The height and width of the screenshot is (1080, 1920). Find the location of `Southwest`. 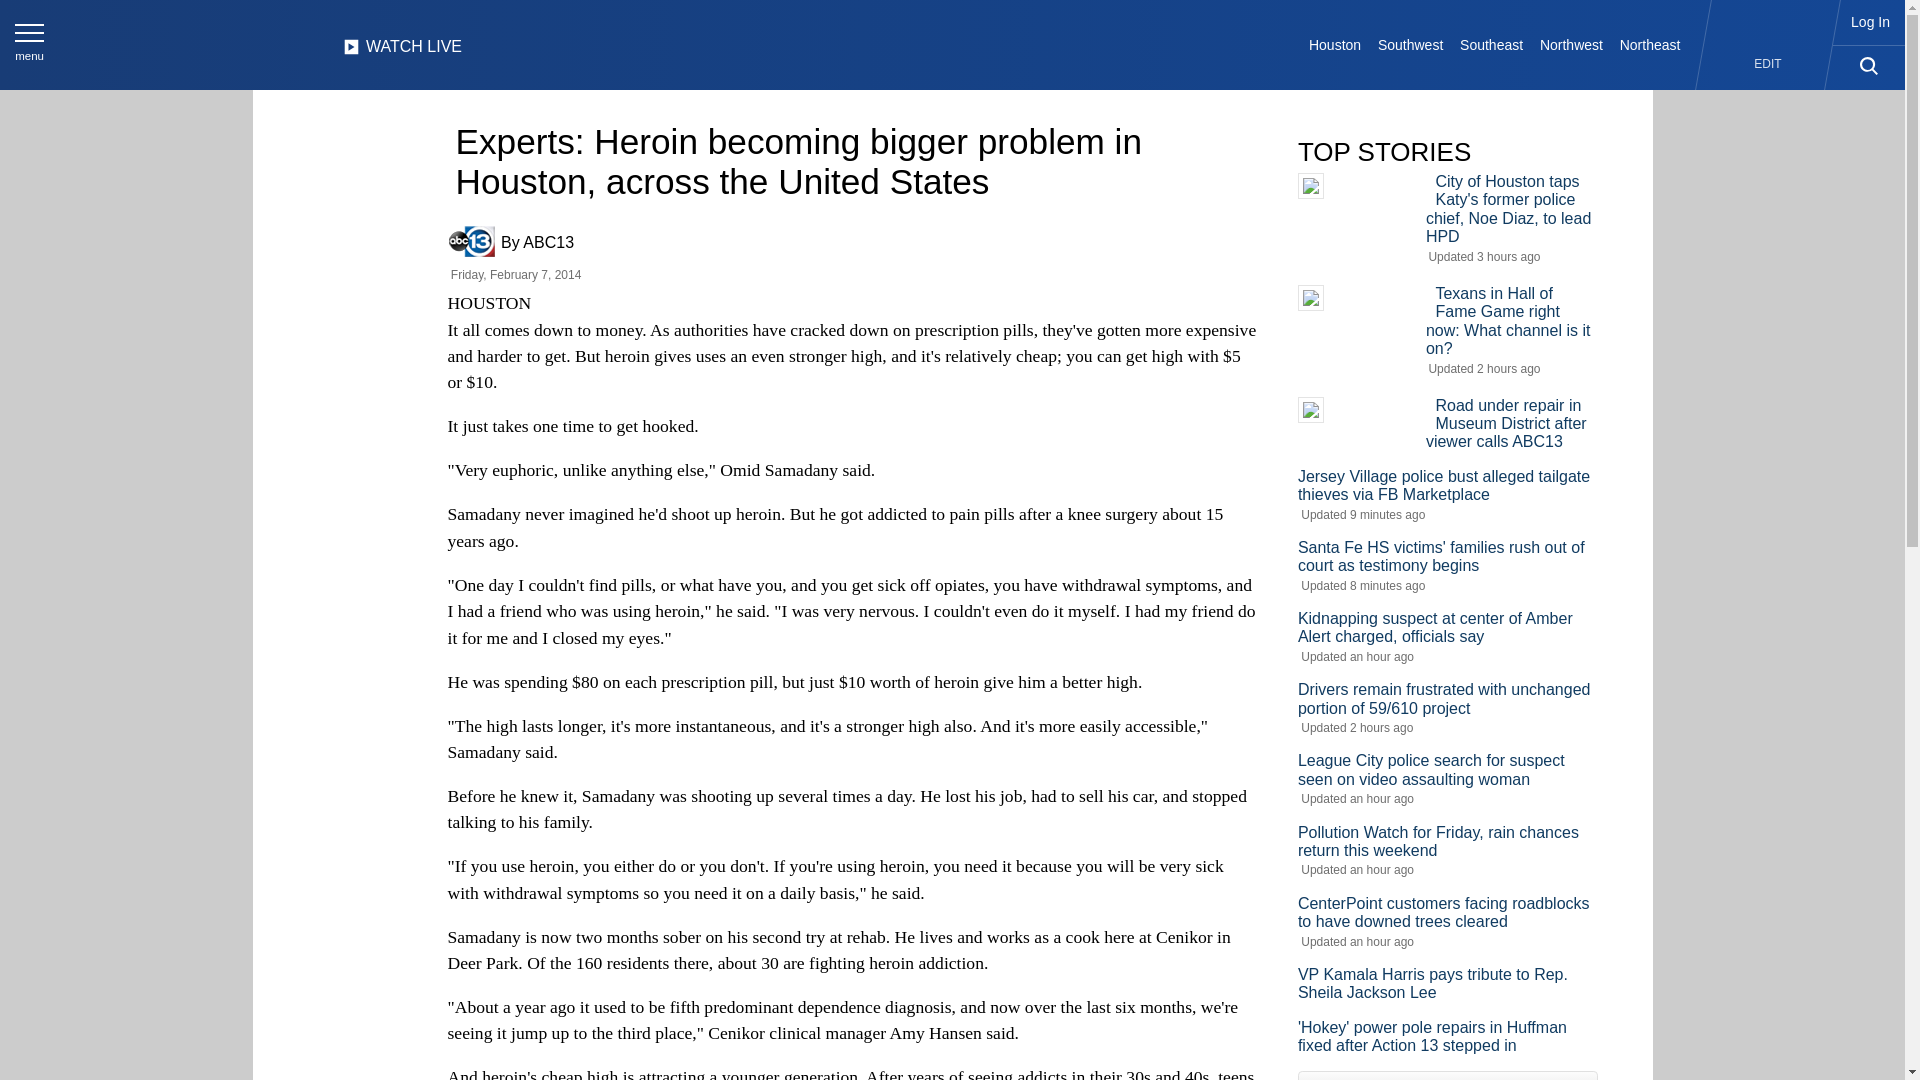

Southwest is located at coordinates (1410, 44).